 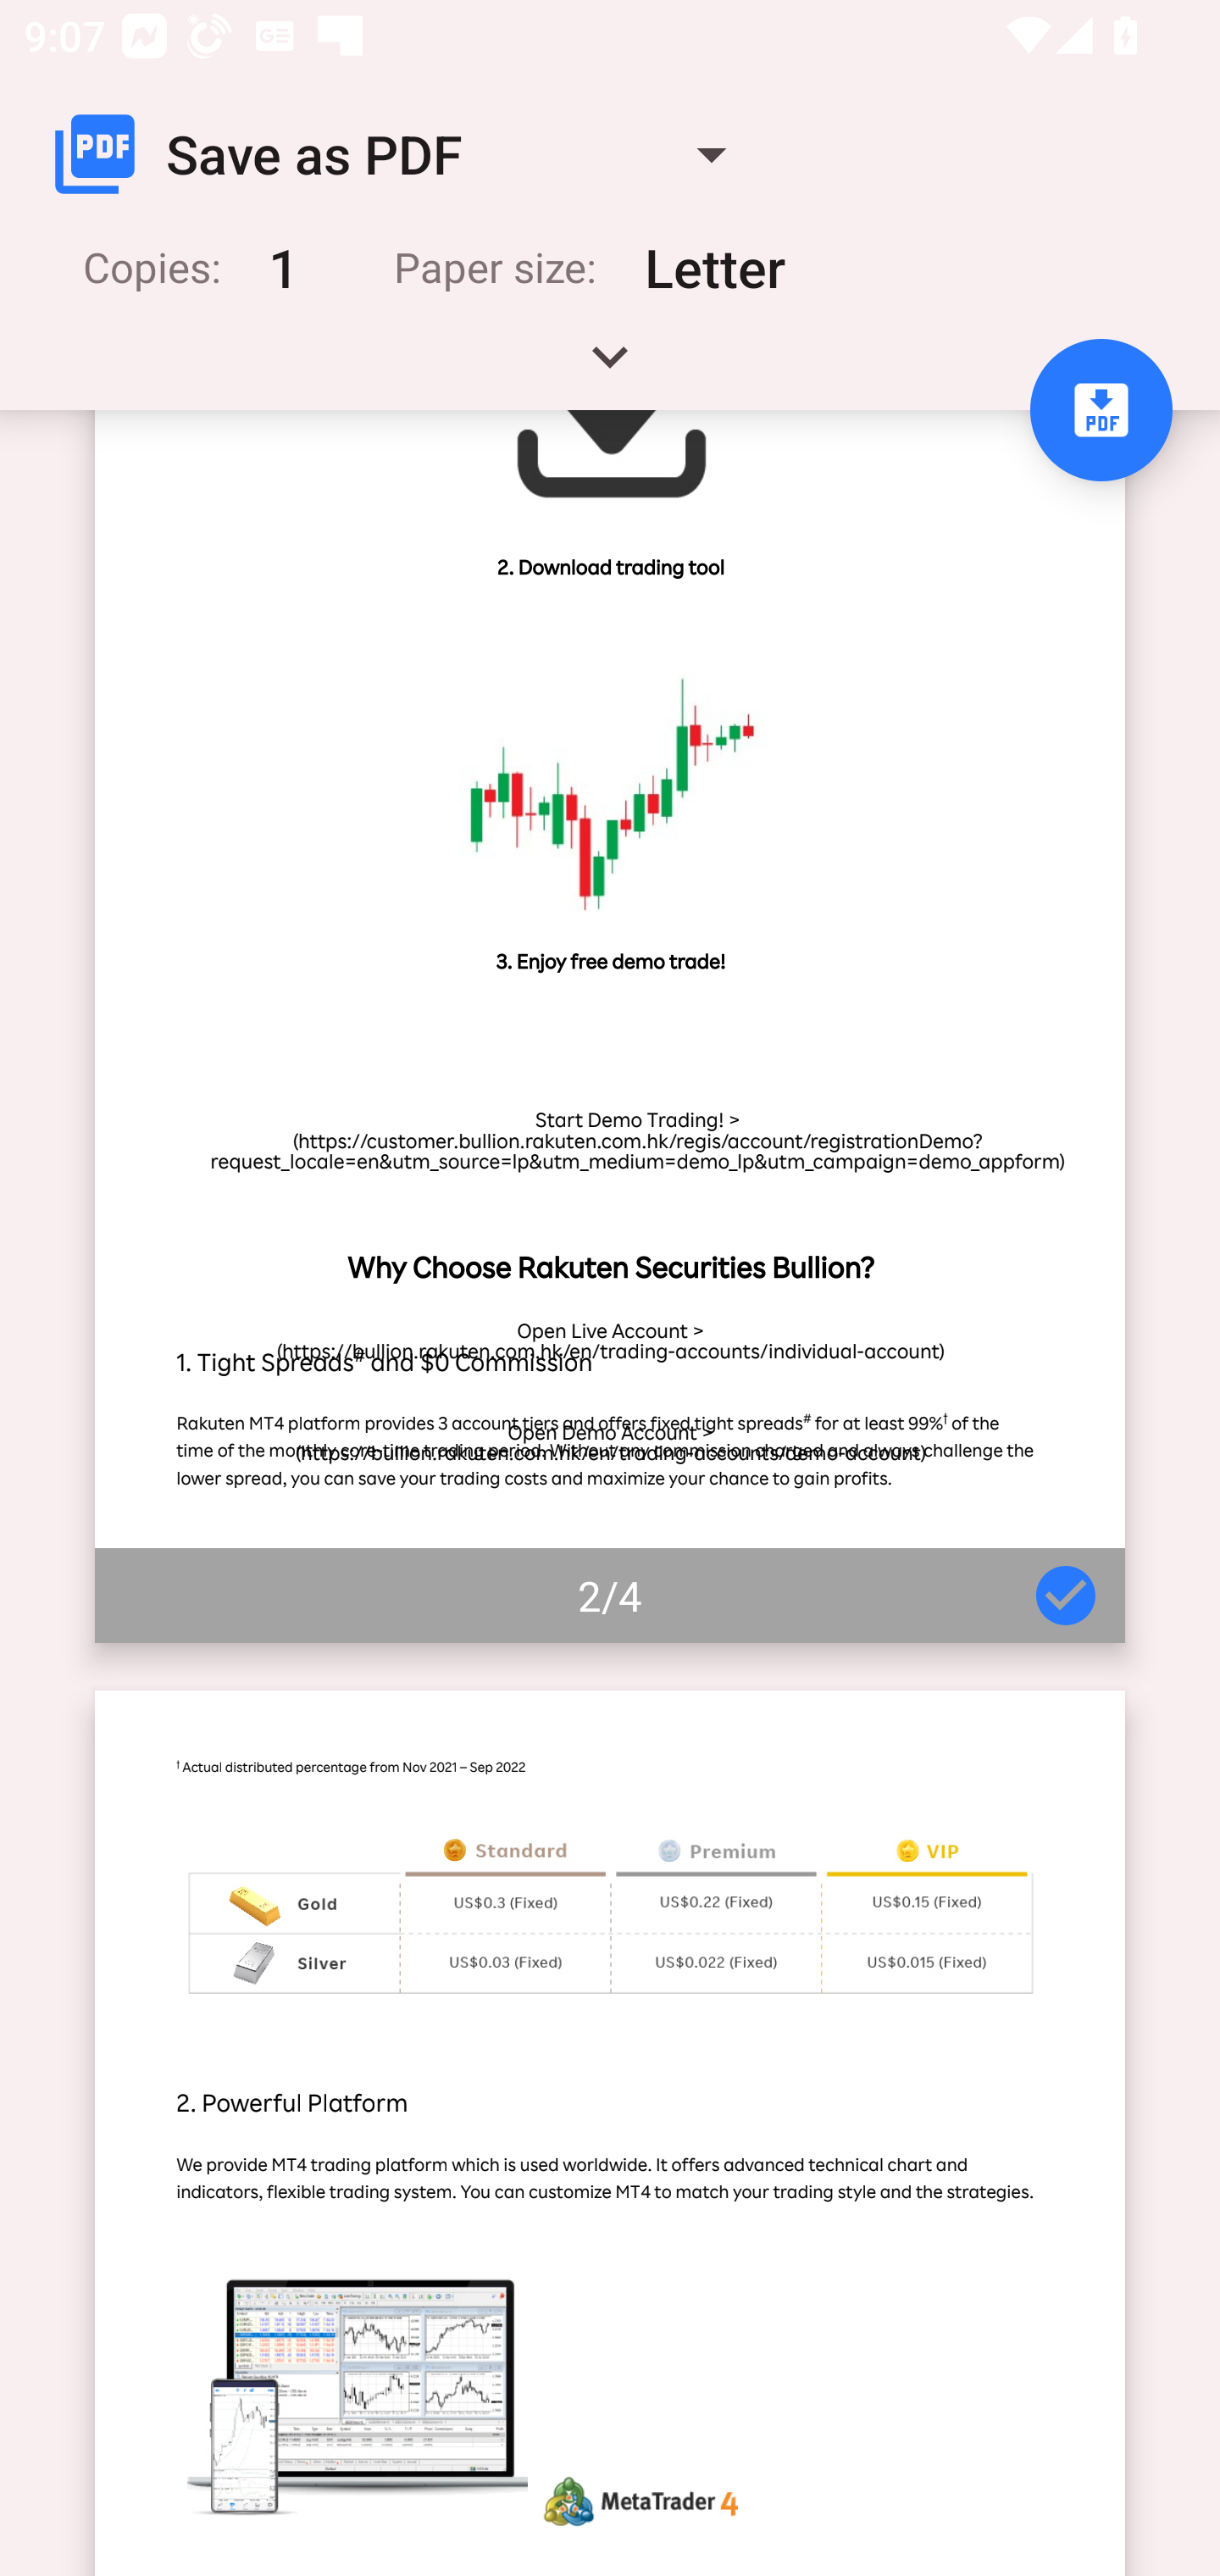 I want to click on Page 3 of 4, so click(x=610, y=2133).